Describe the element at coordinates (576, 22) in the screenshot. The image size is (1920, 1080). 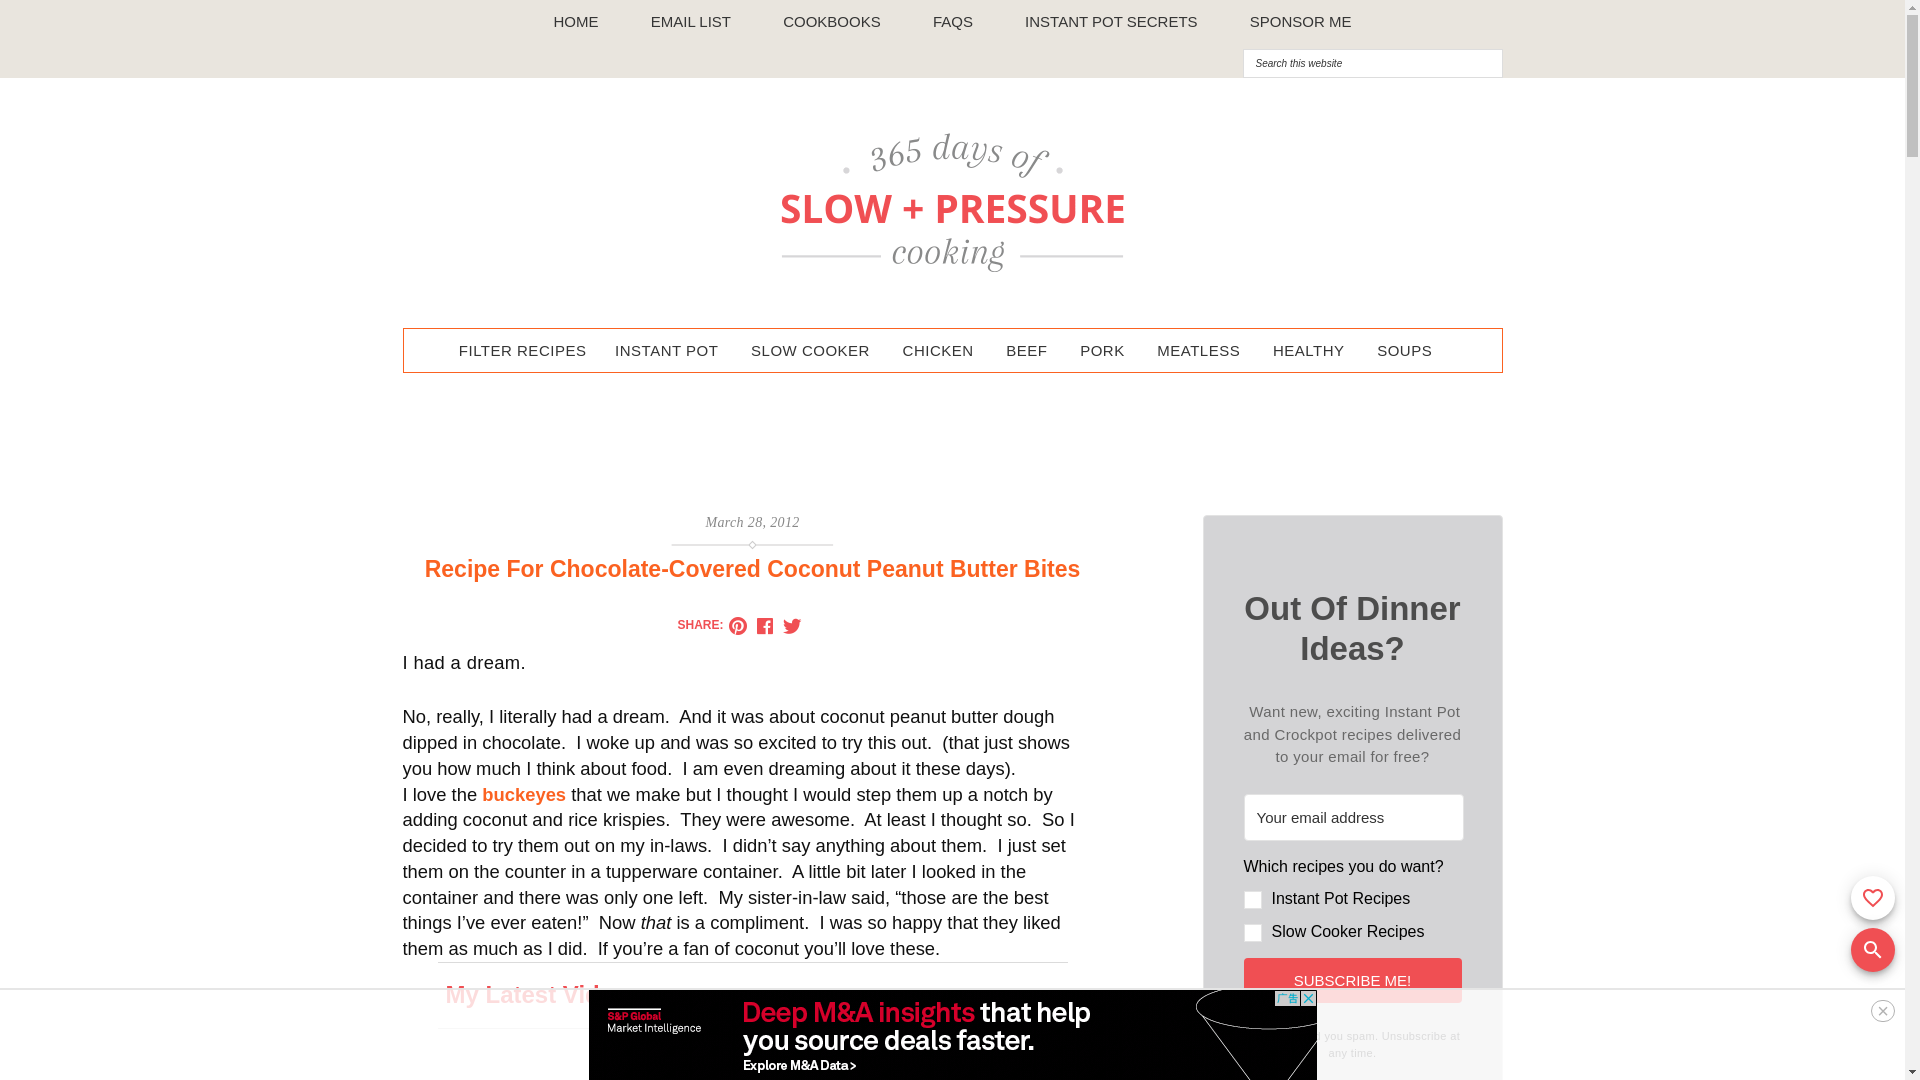
I see `HOME` at that location.